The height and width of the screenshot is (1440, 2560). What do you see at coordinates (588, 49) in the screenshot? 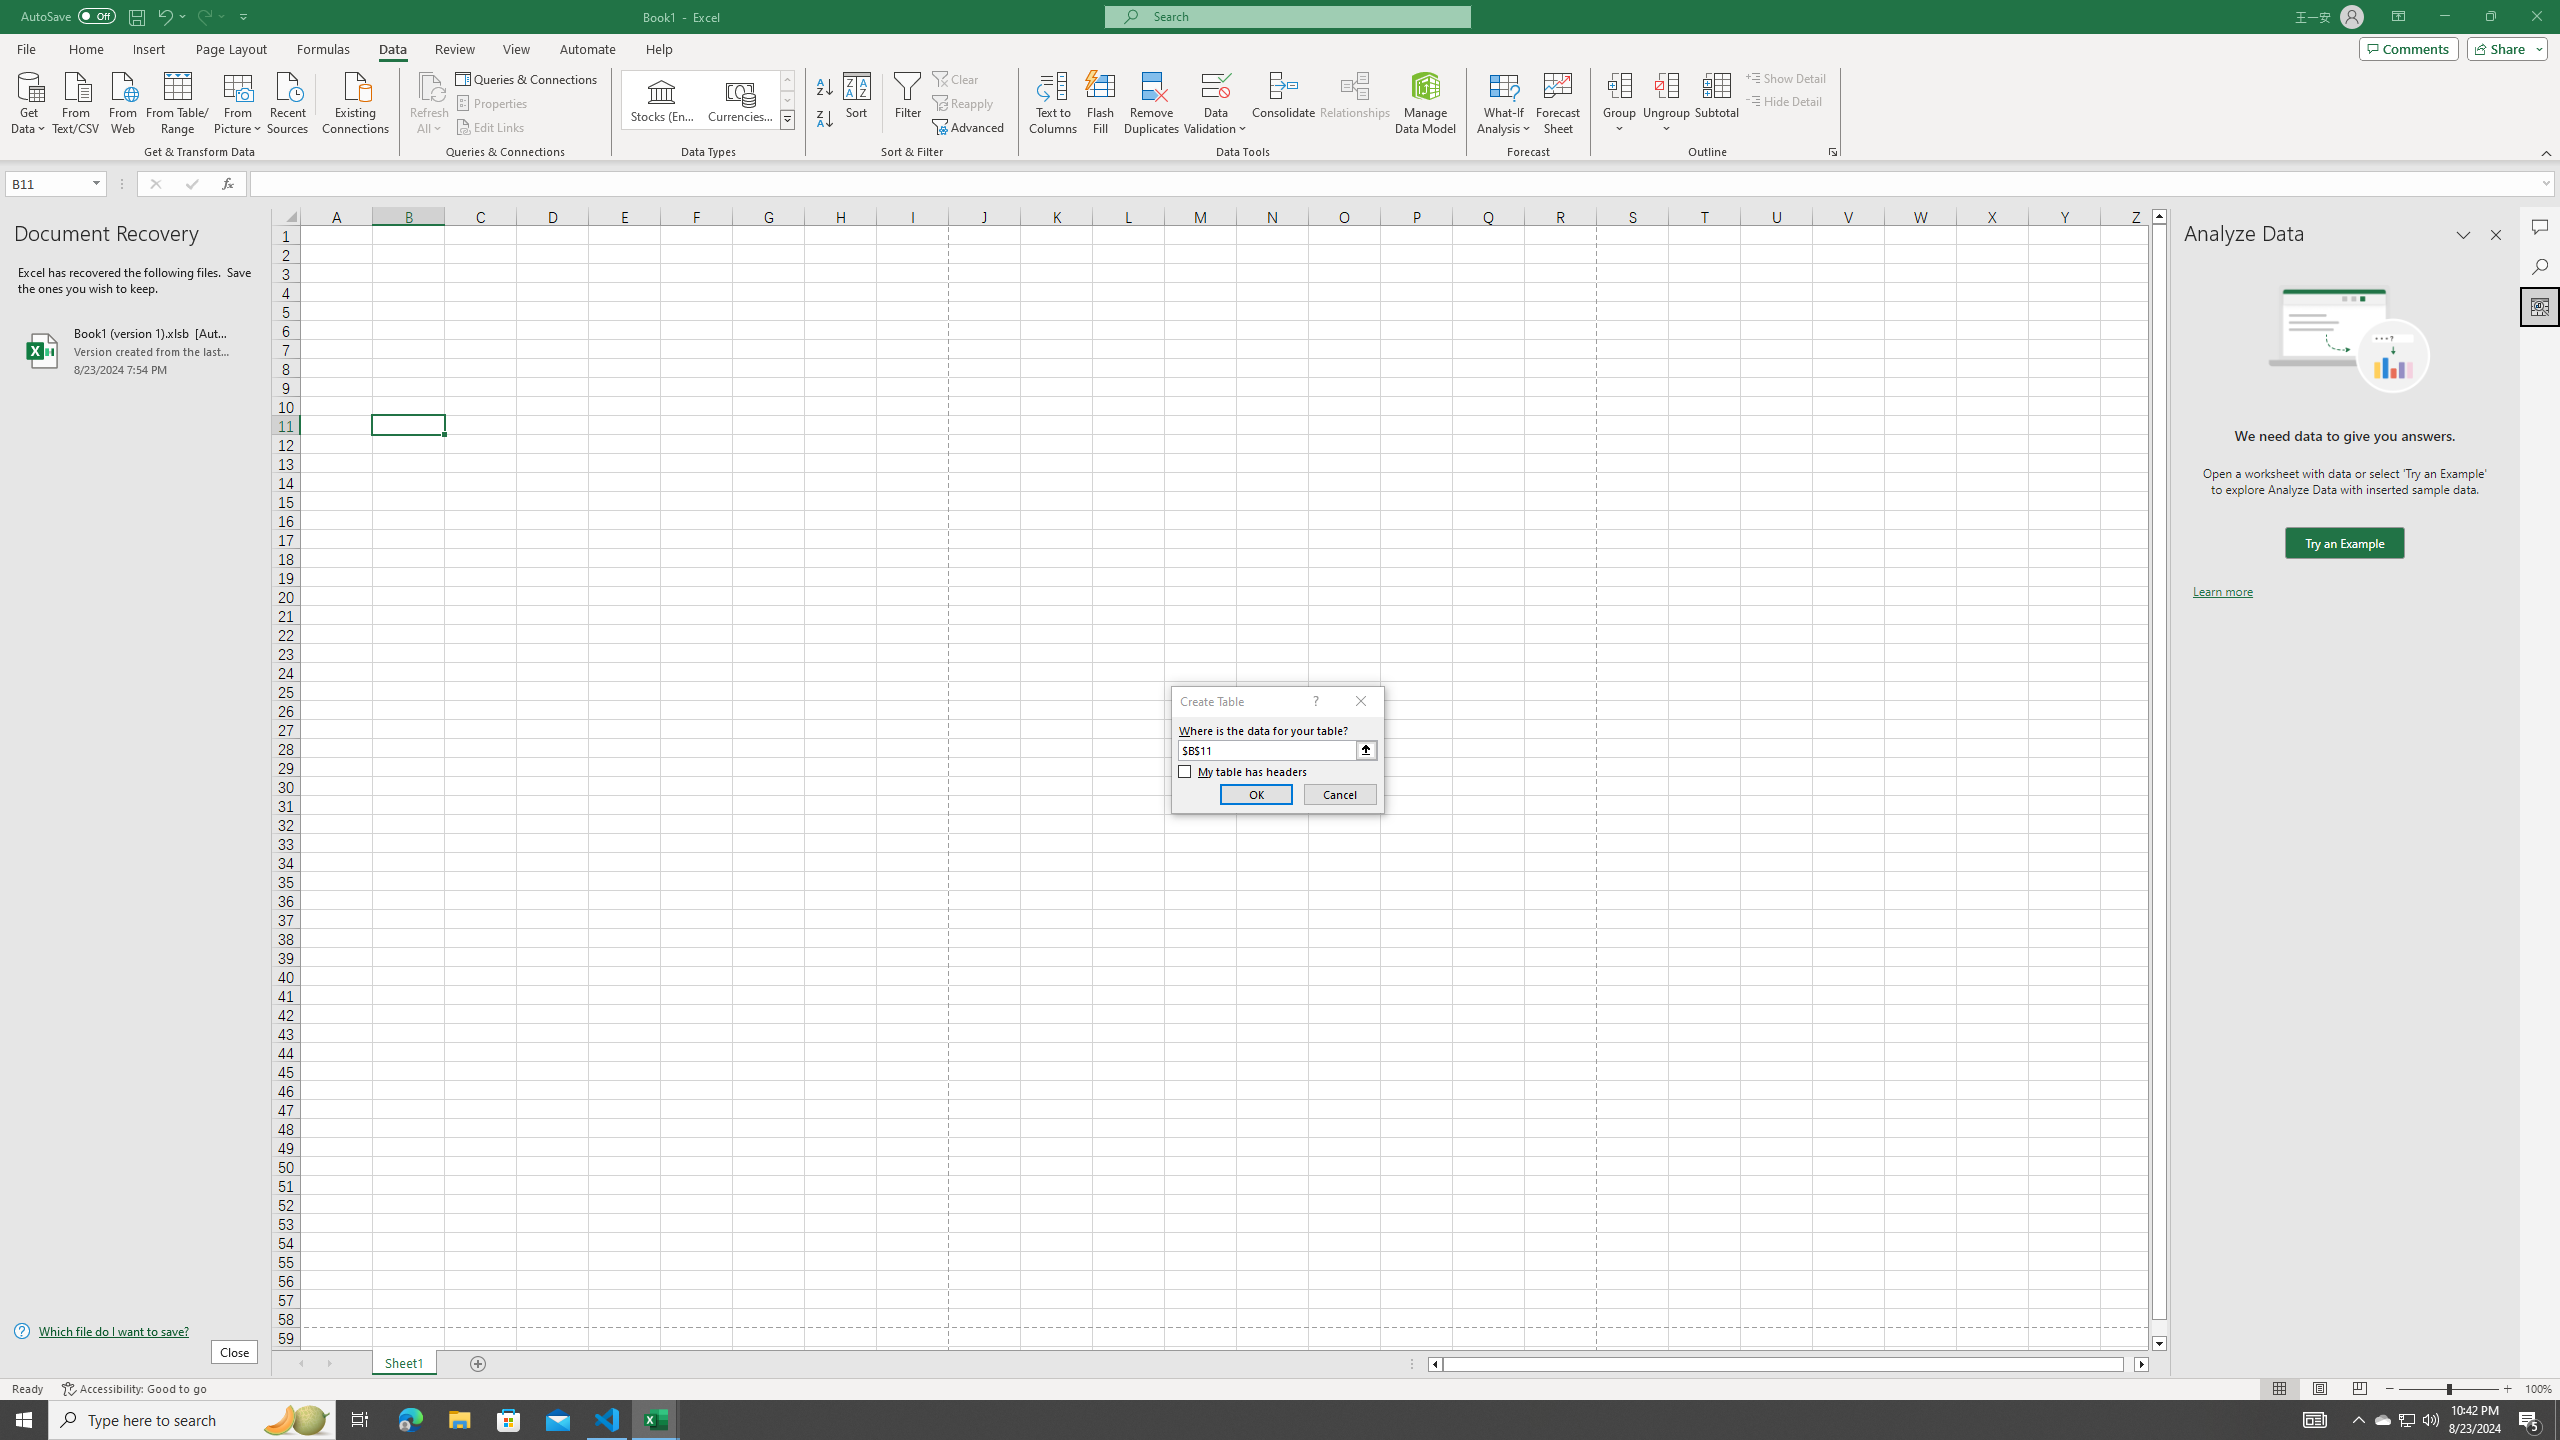
I see `Automate` at bounding box center [588, 49].